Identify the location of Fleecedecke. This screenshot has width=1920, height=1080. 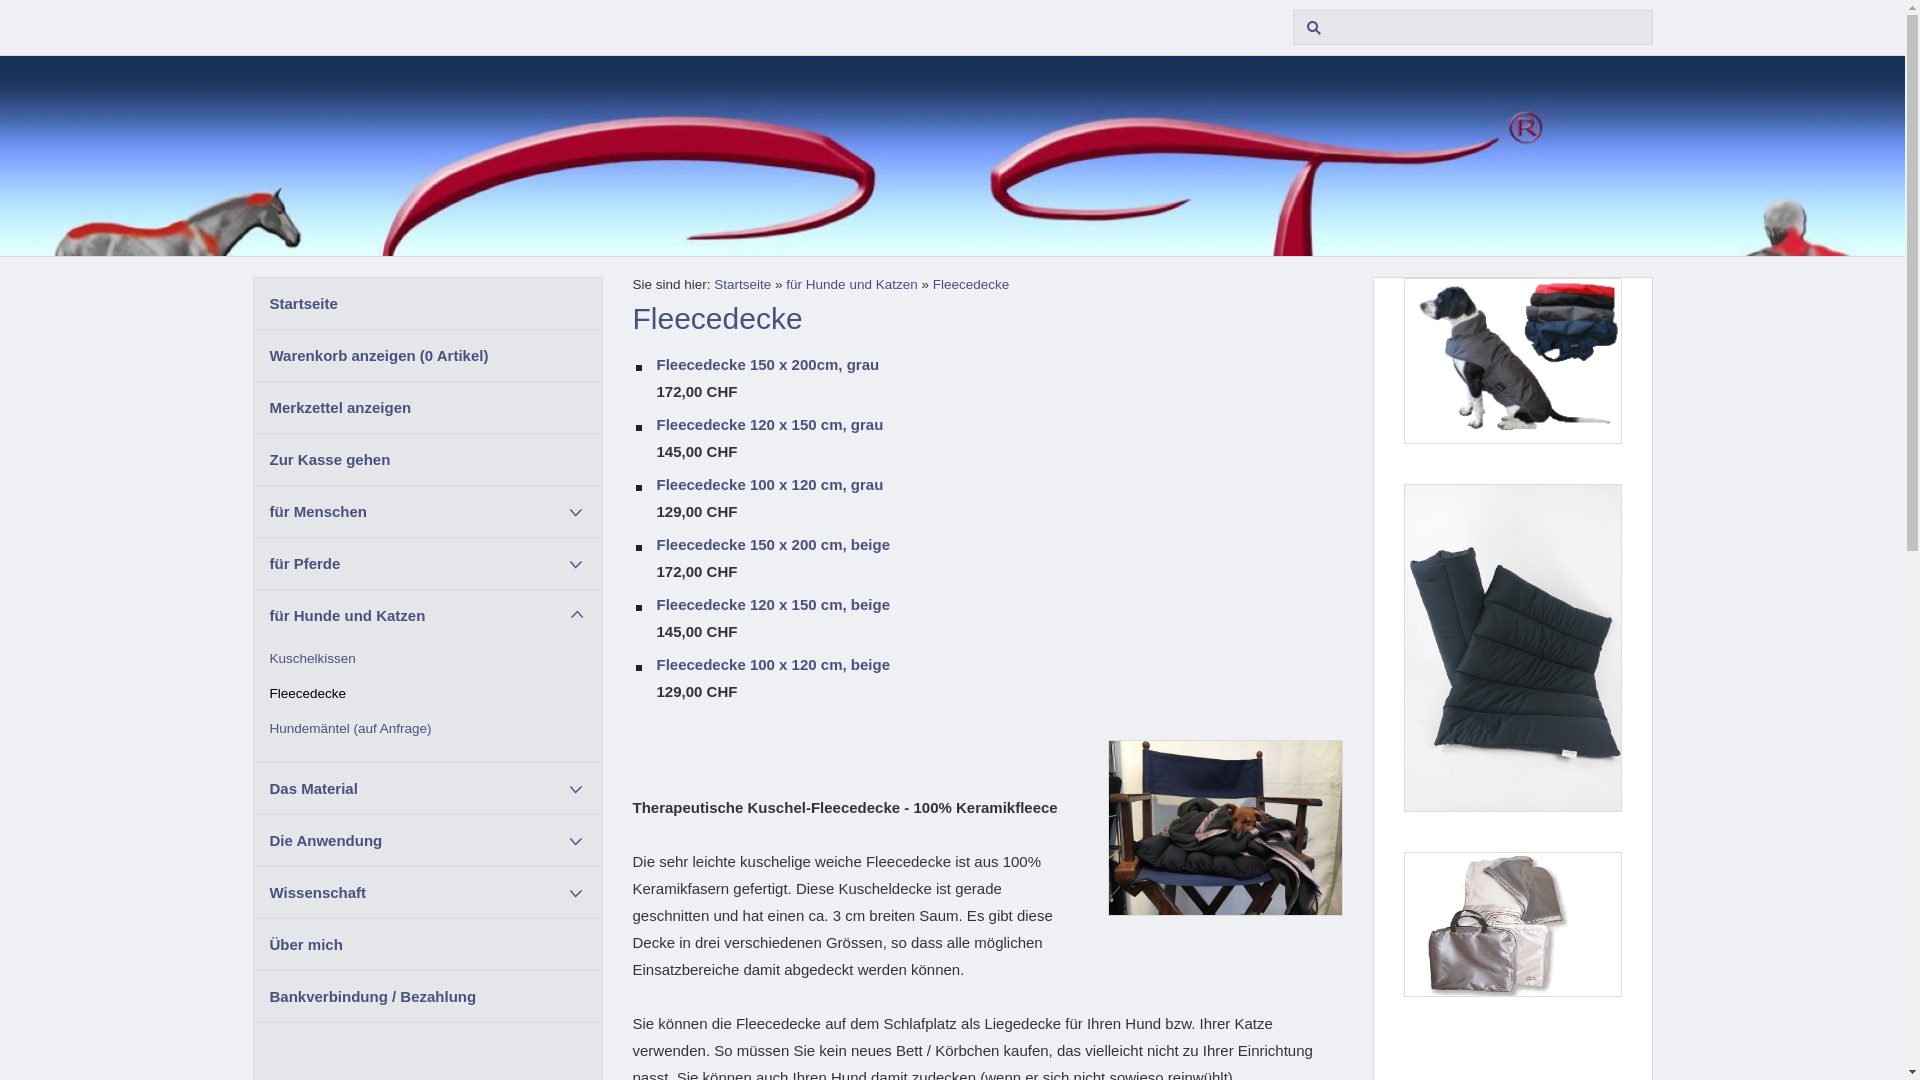
(971, 284).